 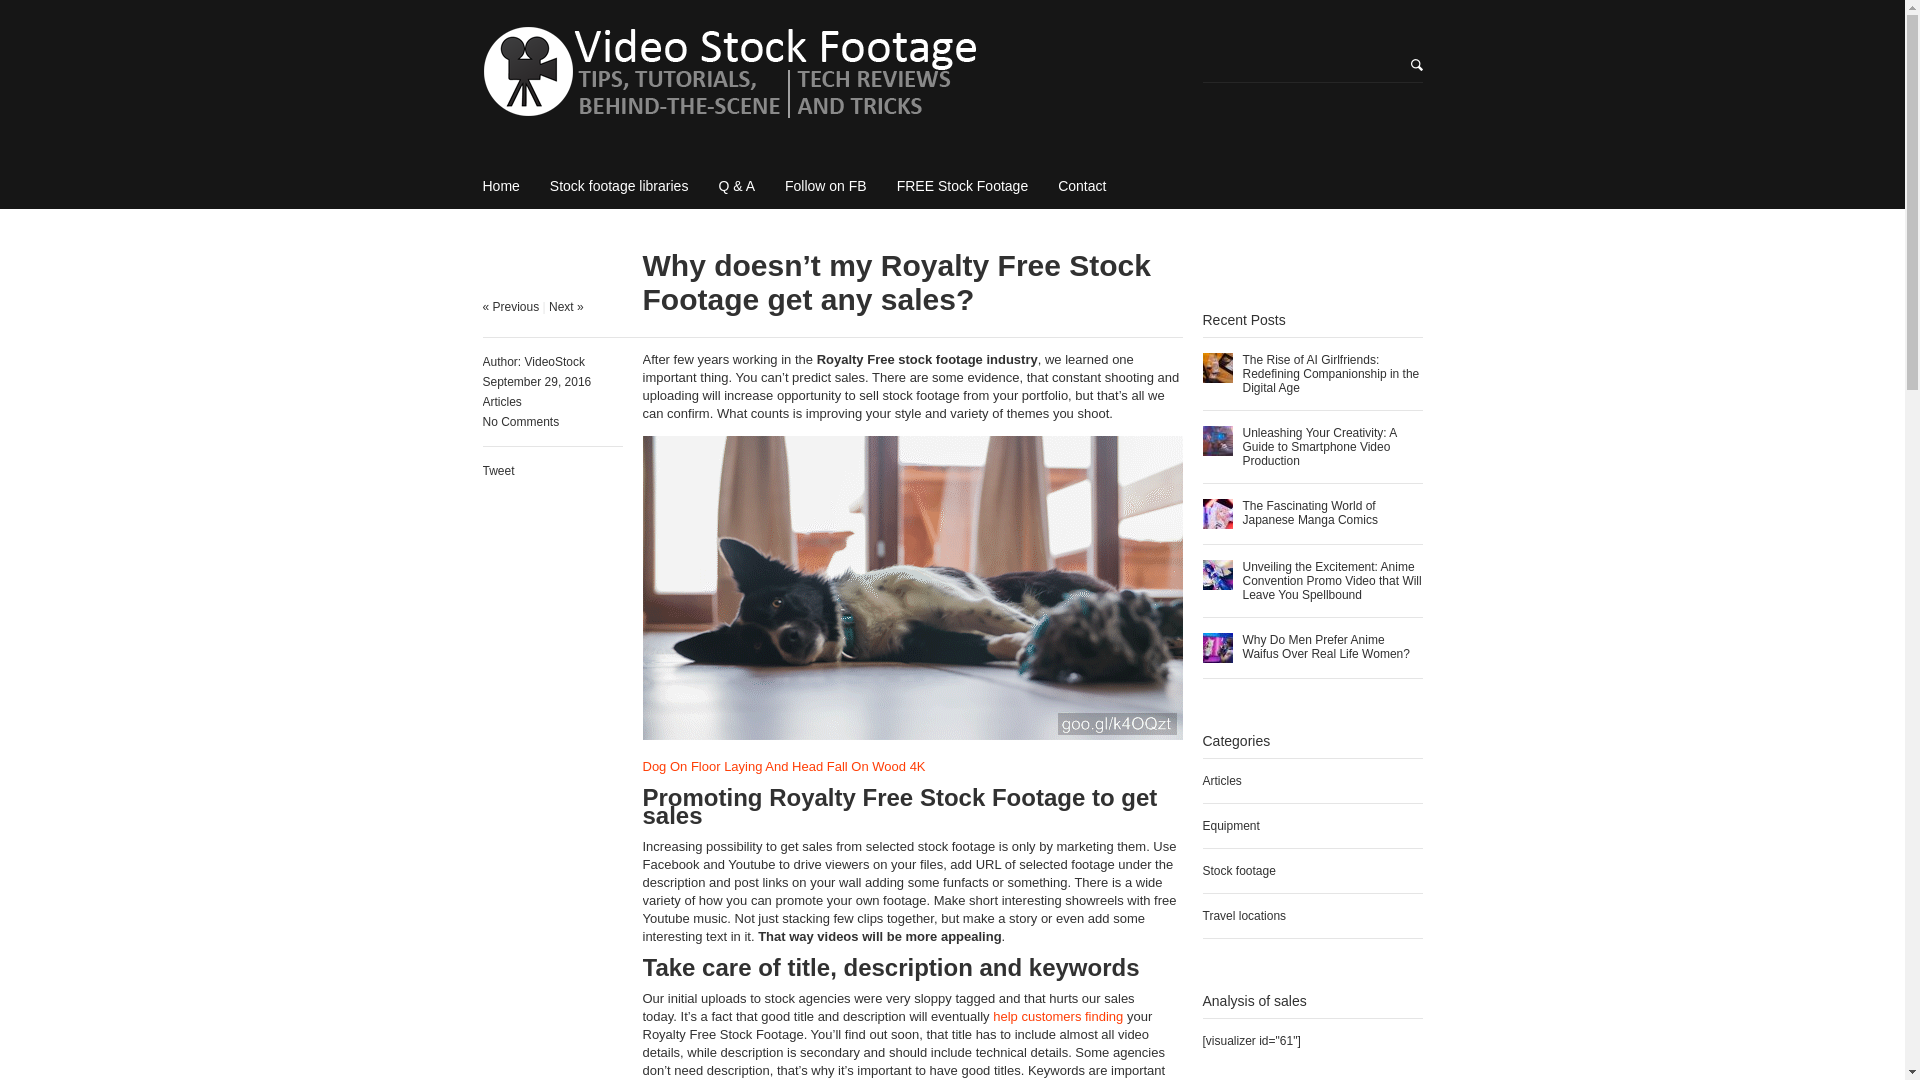 I want to click on No Comments, so click(x=520, y=421).